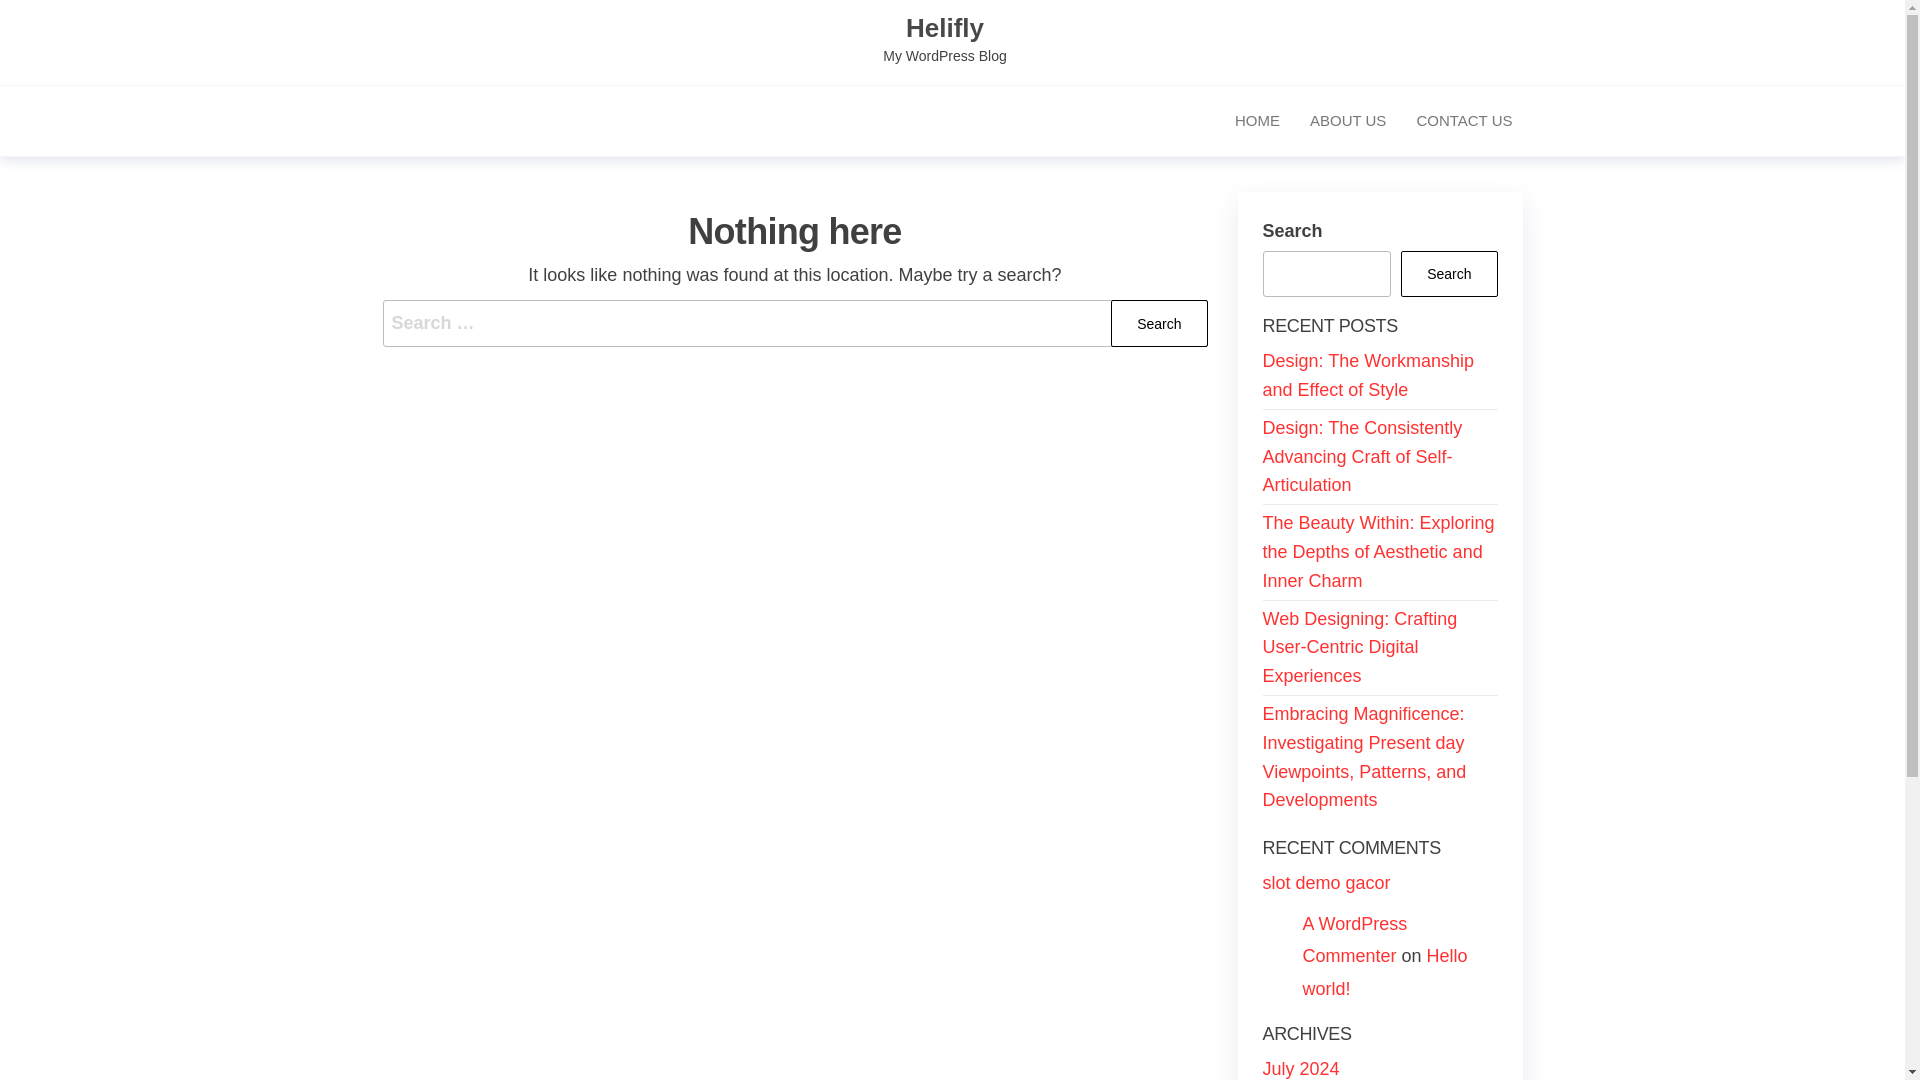 The width and height of the screenshot is (1920, 1080). What do you see at coordinates (1326, 882) in the screenshot?
I see `slot demo gacor` at bounding box center [1326, 882].